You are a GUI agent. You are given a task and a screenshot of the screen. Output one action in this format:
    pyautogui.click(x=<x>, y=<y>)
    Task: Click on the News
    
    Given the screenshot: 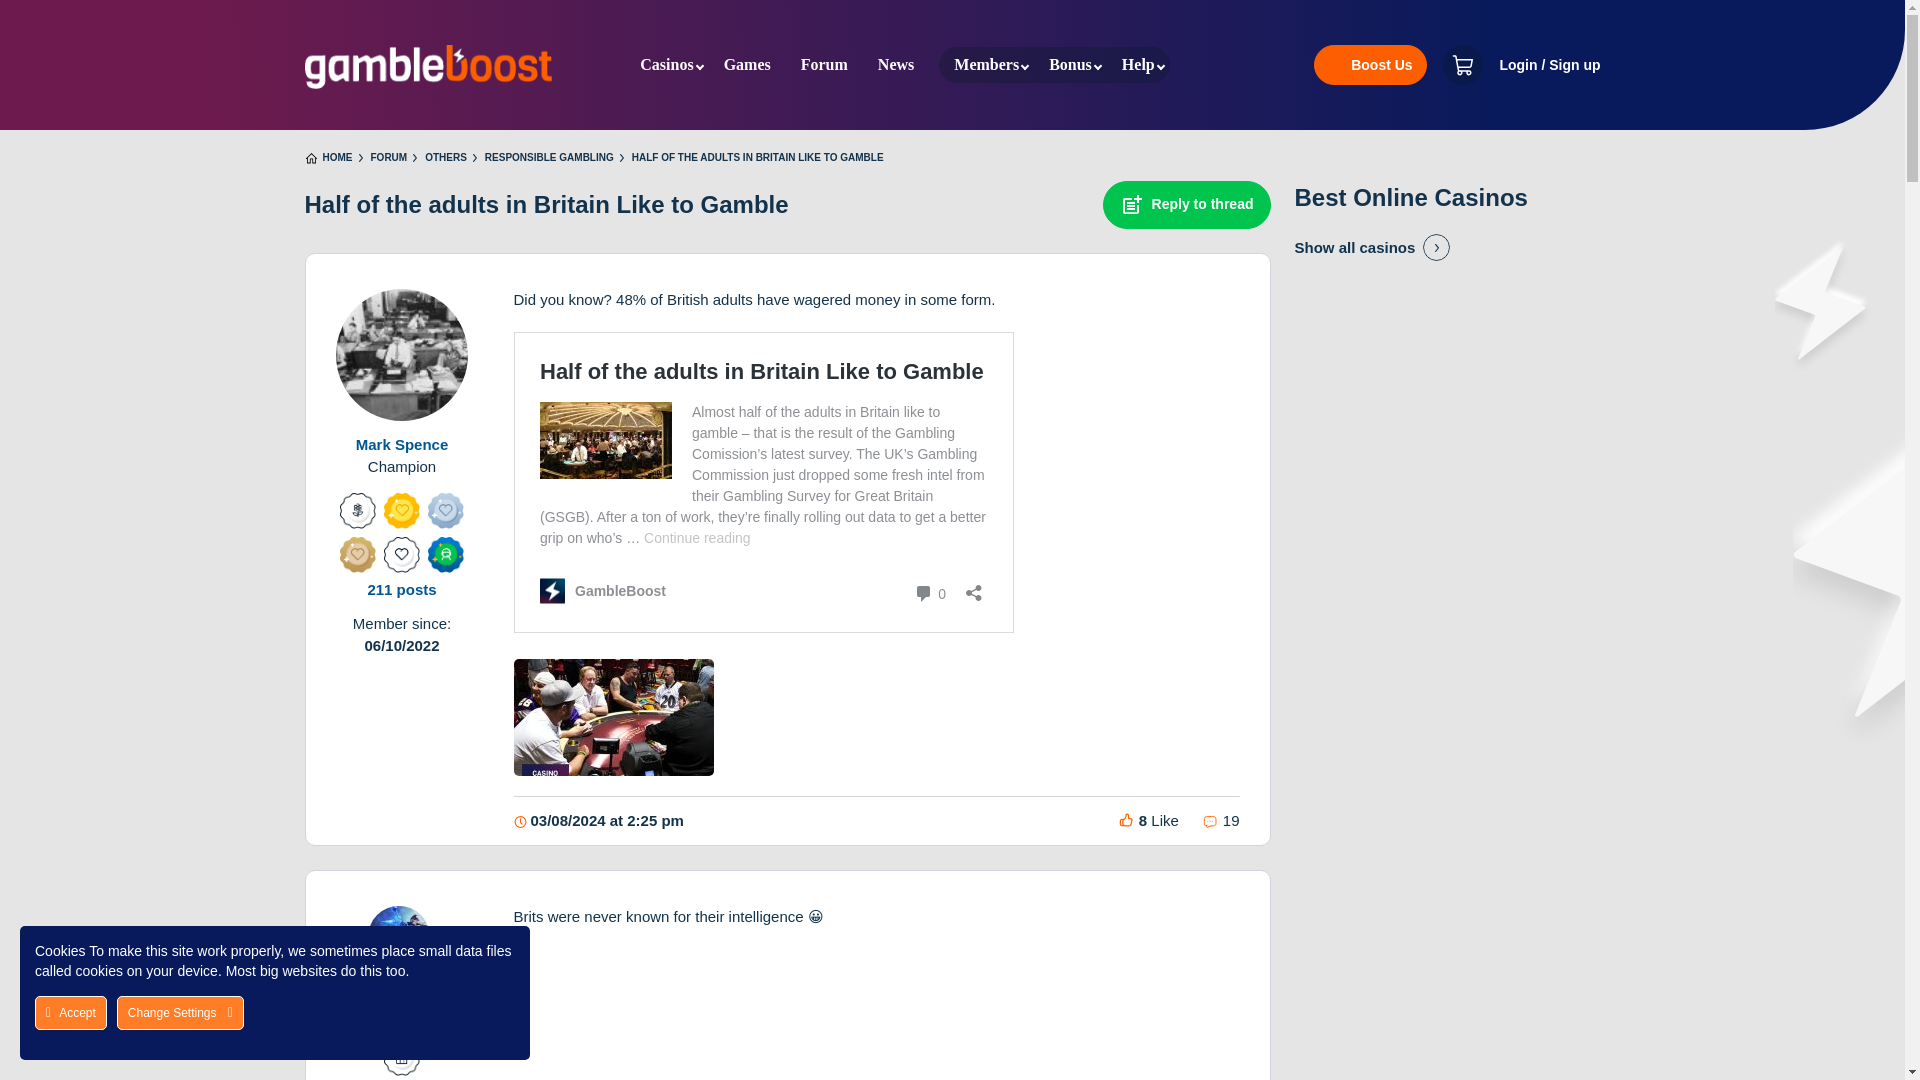 What is the action you would take?
    pyautogui.click(x=895, y=64)
    